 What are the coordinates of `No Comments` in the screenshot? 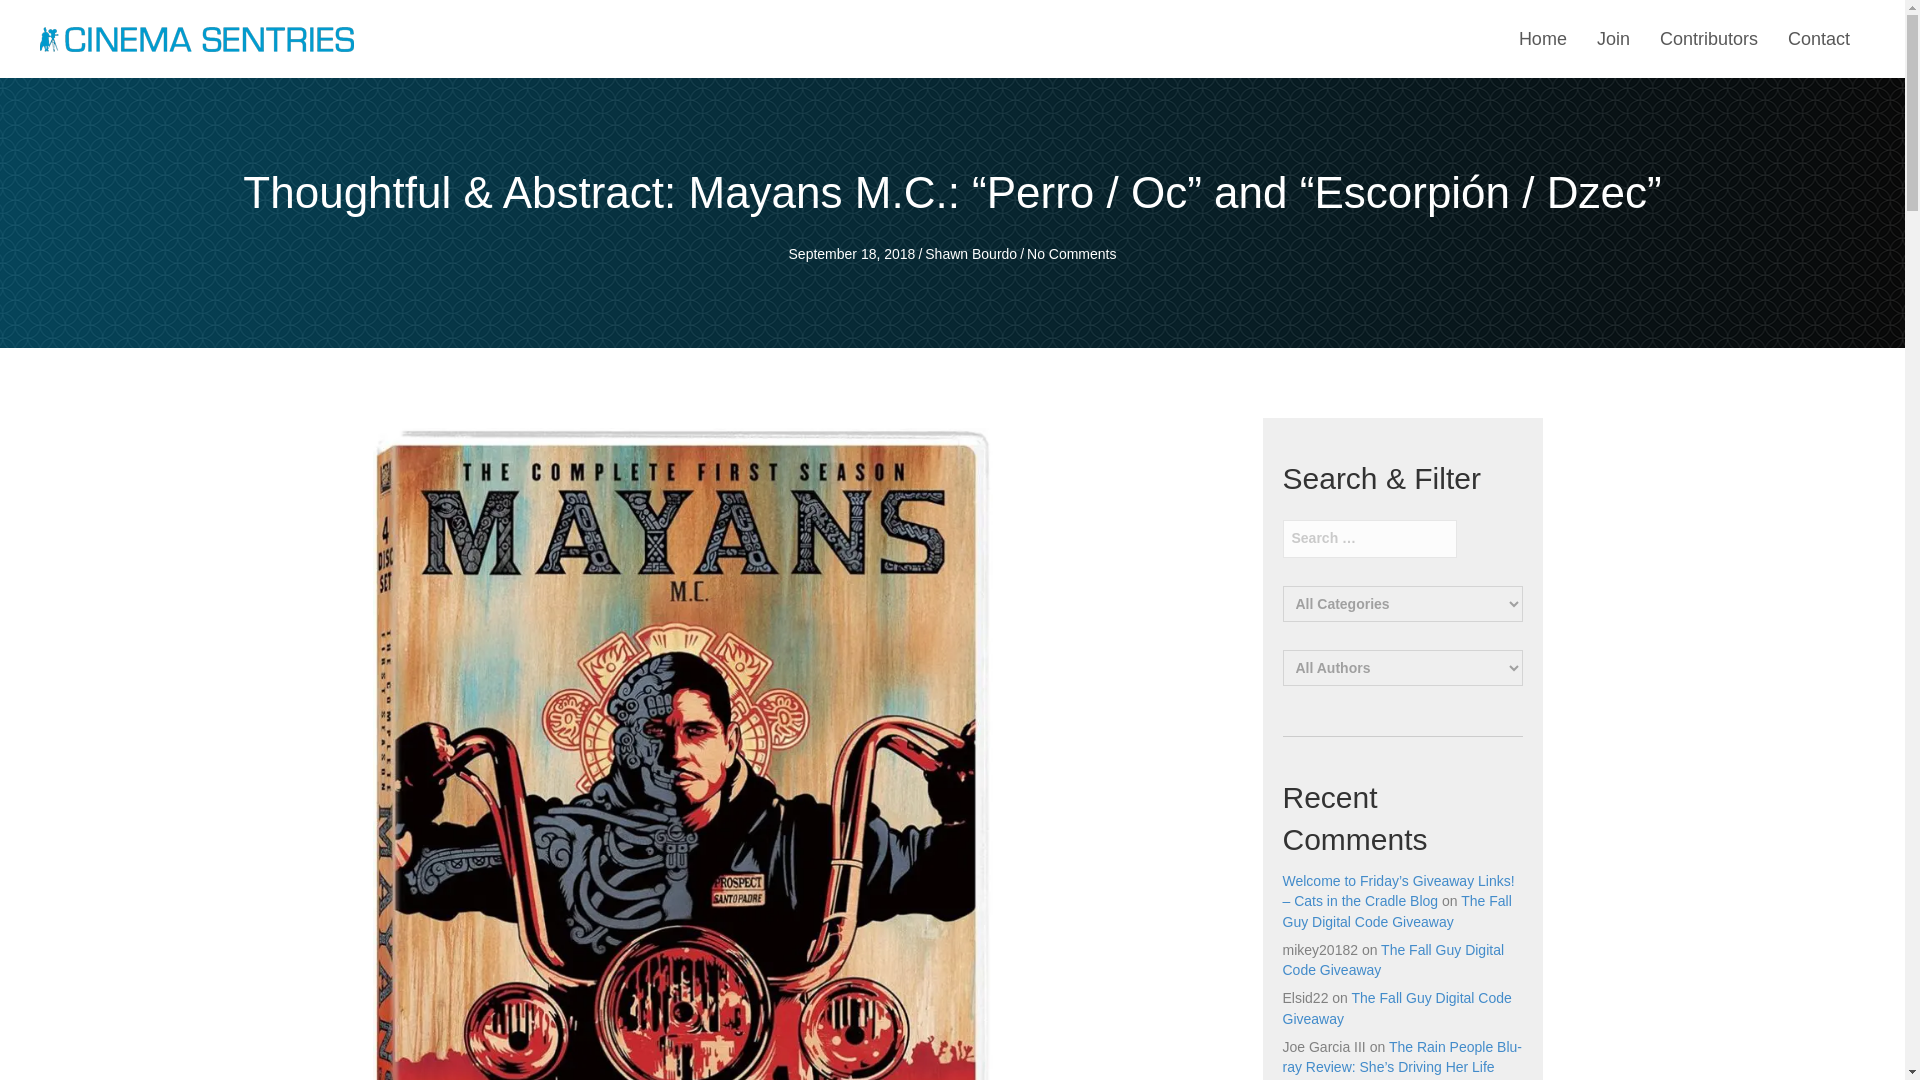 It's located at (1071, 254).